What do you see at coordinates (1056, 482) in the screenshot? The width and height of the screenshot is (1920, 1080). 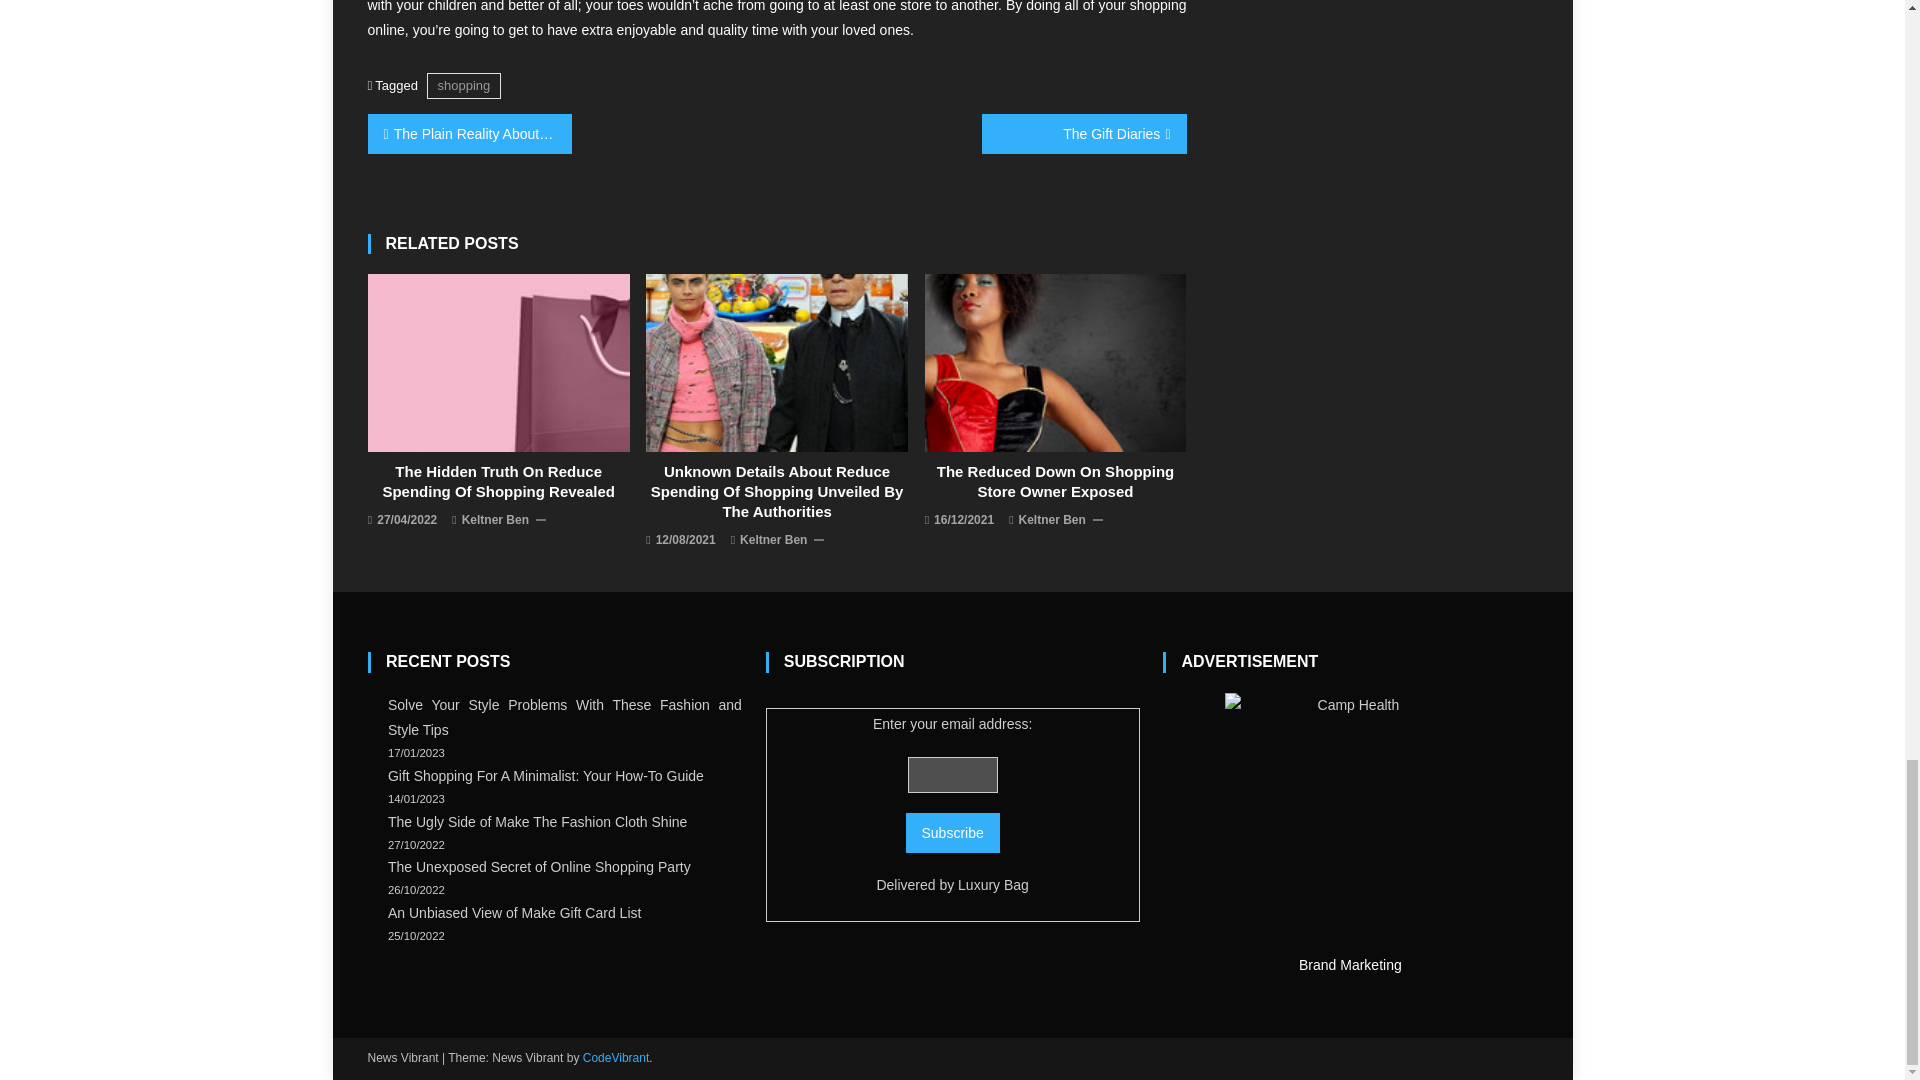 I see `The Reduced Down On Shopping Store Owner Exposed` at bounding box center [1056, 482].